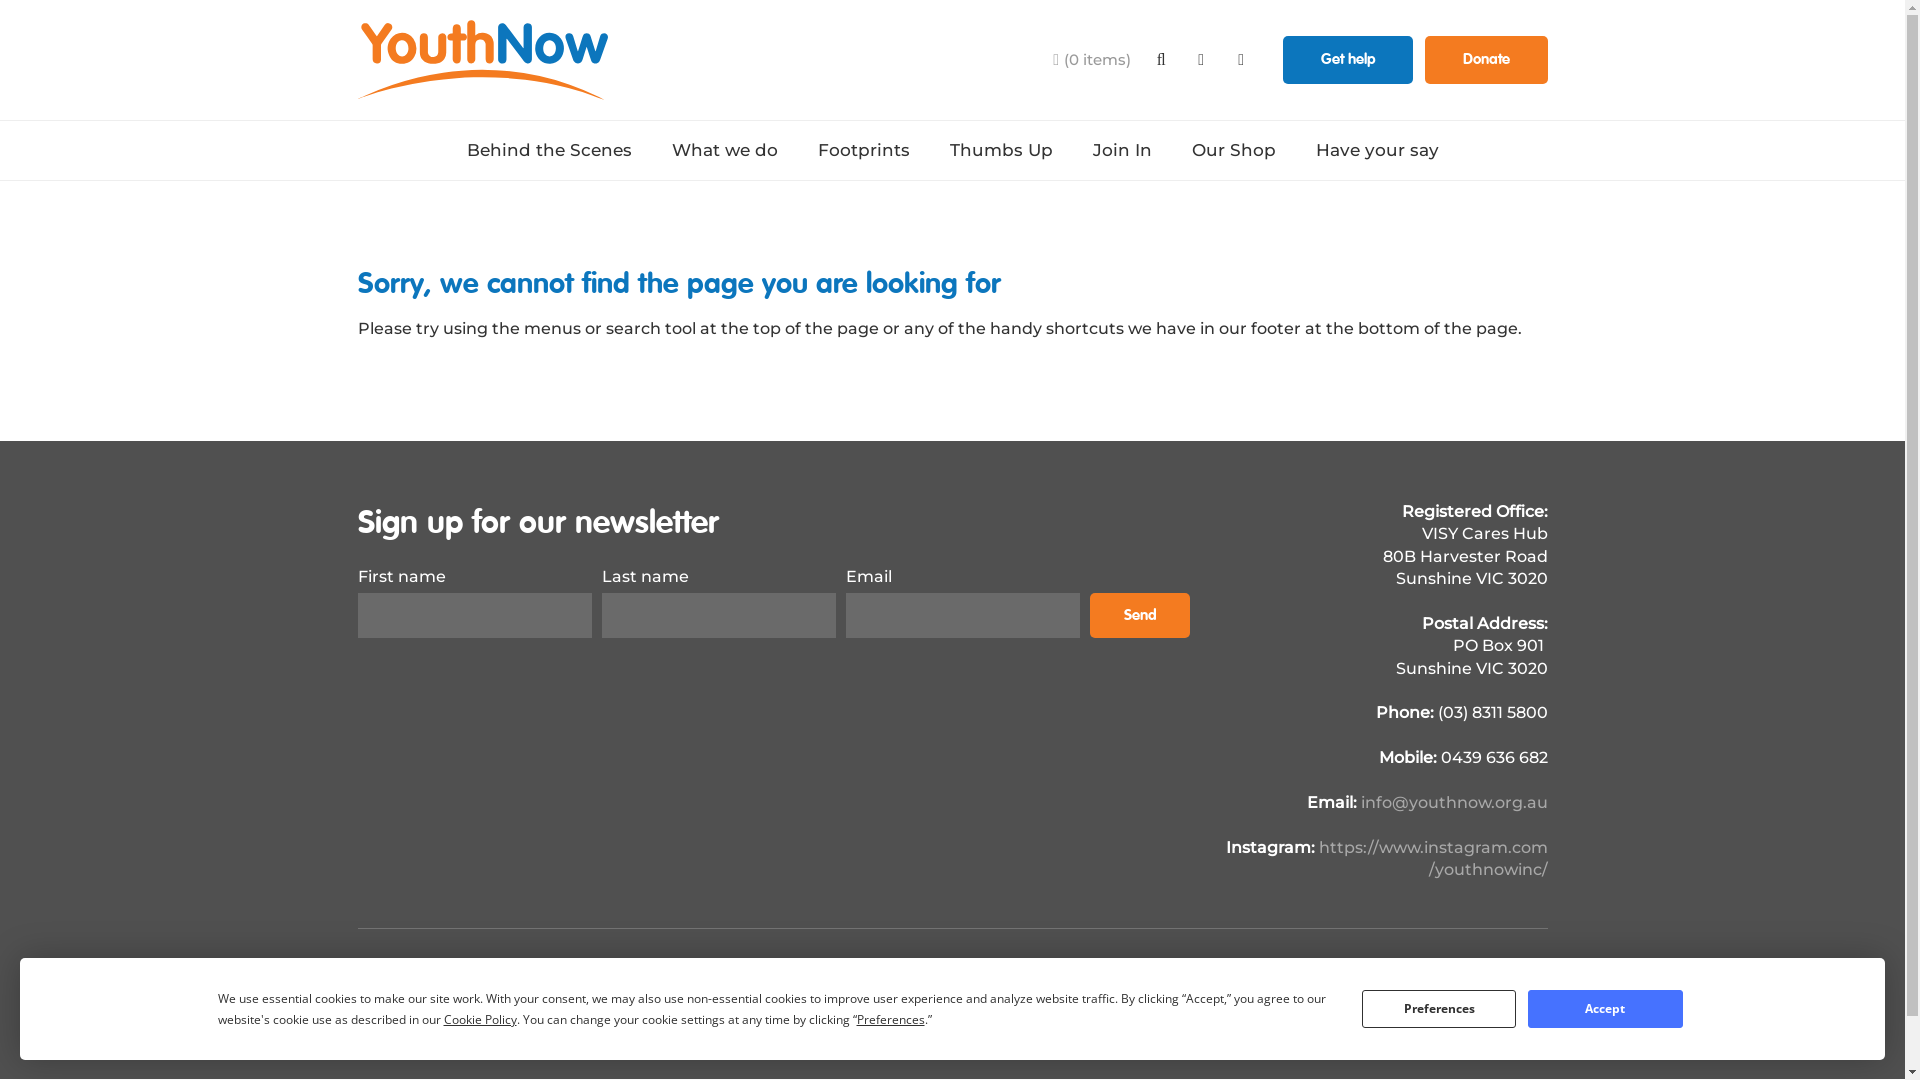  Describe the element at coordinates (1140, 616) in the screenshot. I see `Send` at that location.